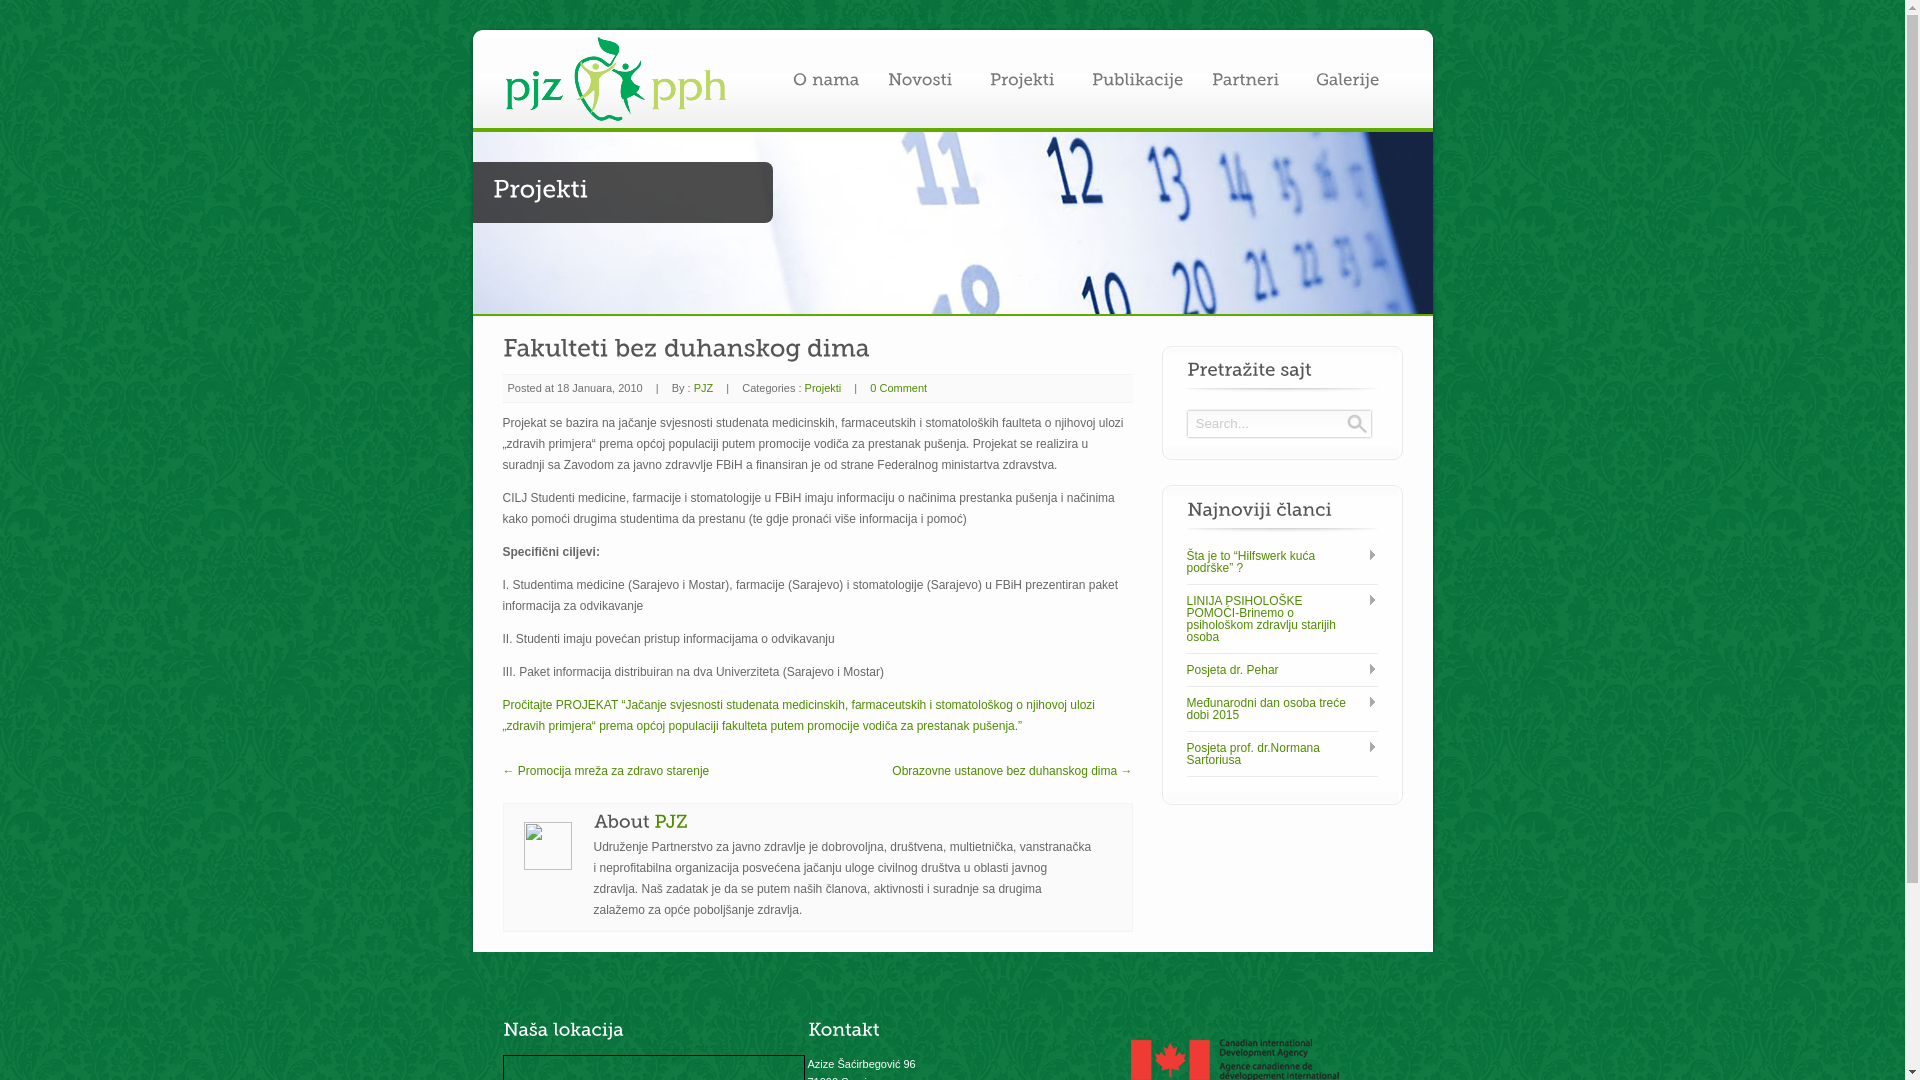 The image size is (1920, 1080). Describe the element at coordinates (1282, 670) in the screenshot. I see `Posjeta dr. Pehar` at that location.